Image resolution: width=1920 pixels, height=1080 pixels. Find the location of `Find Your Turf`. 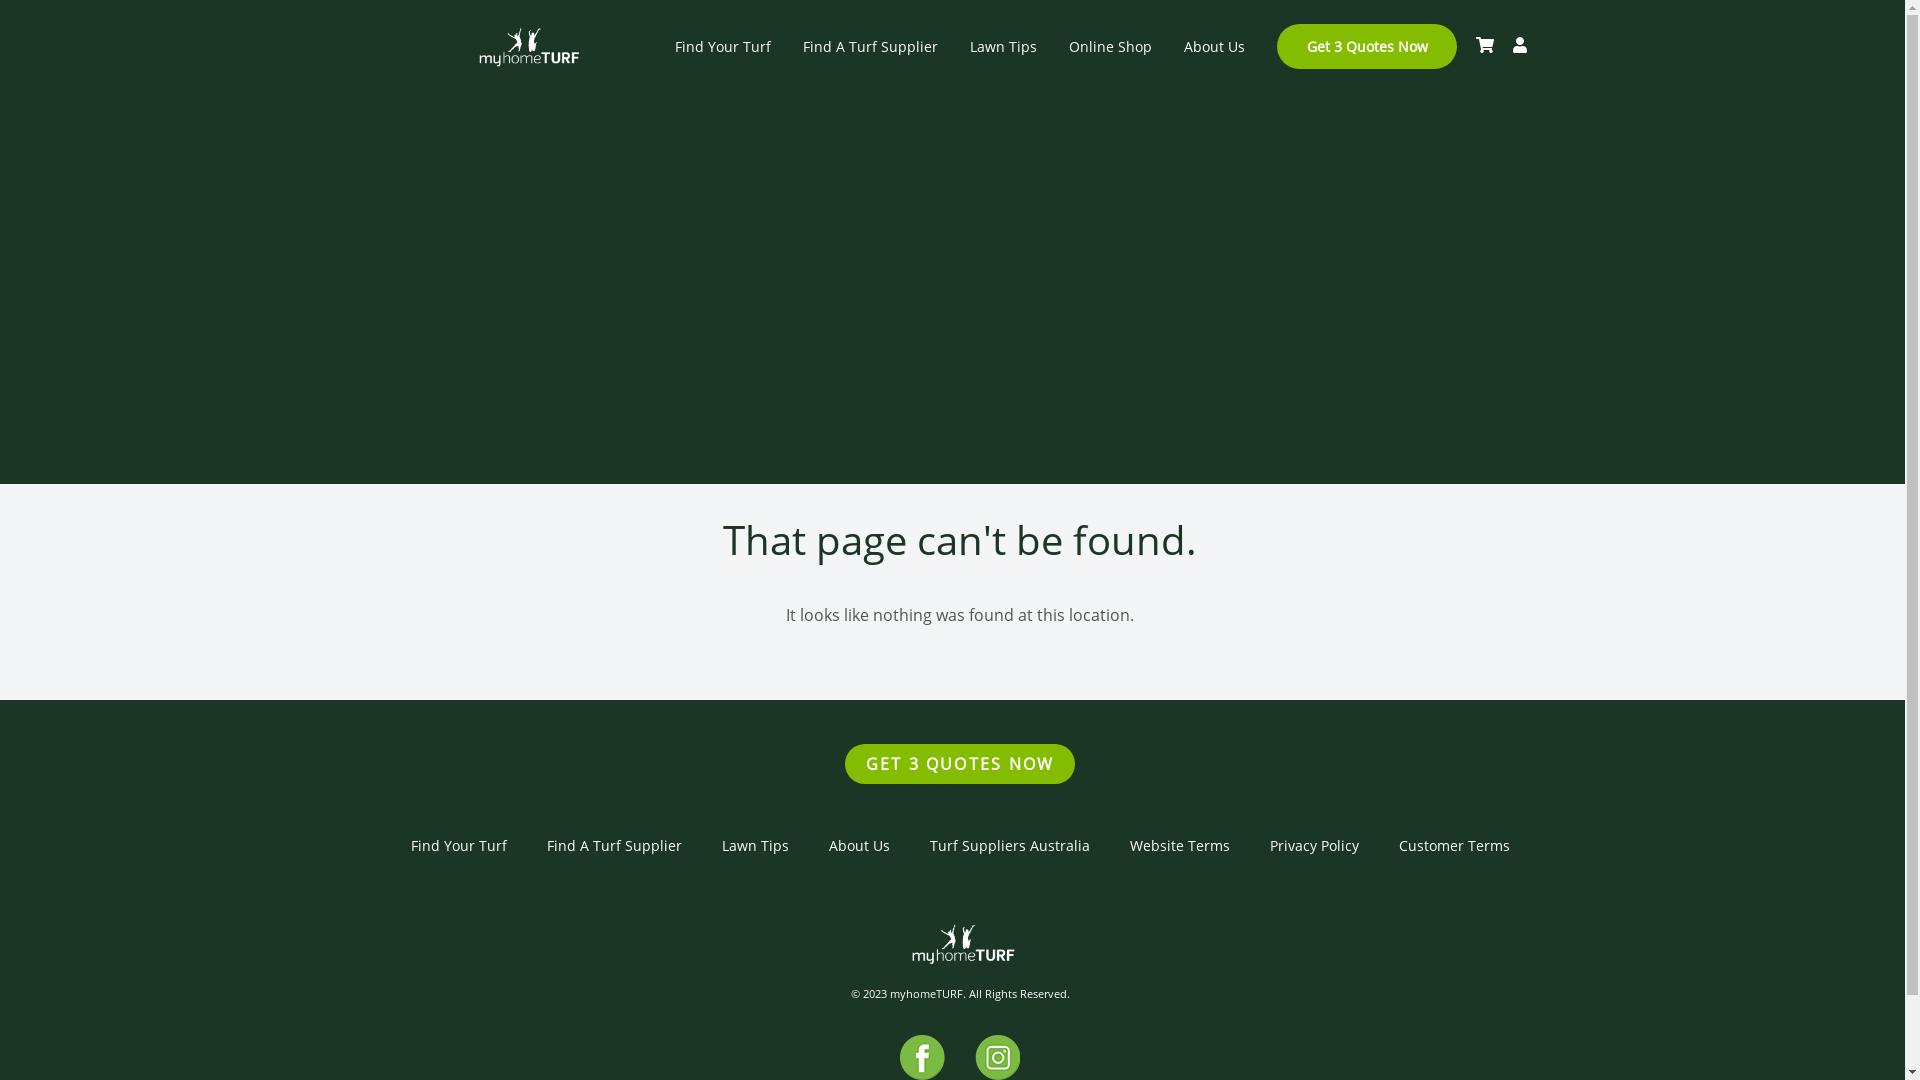

Find Your Turf is located at coordinates (458, 846).